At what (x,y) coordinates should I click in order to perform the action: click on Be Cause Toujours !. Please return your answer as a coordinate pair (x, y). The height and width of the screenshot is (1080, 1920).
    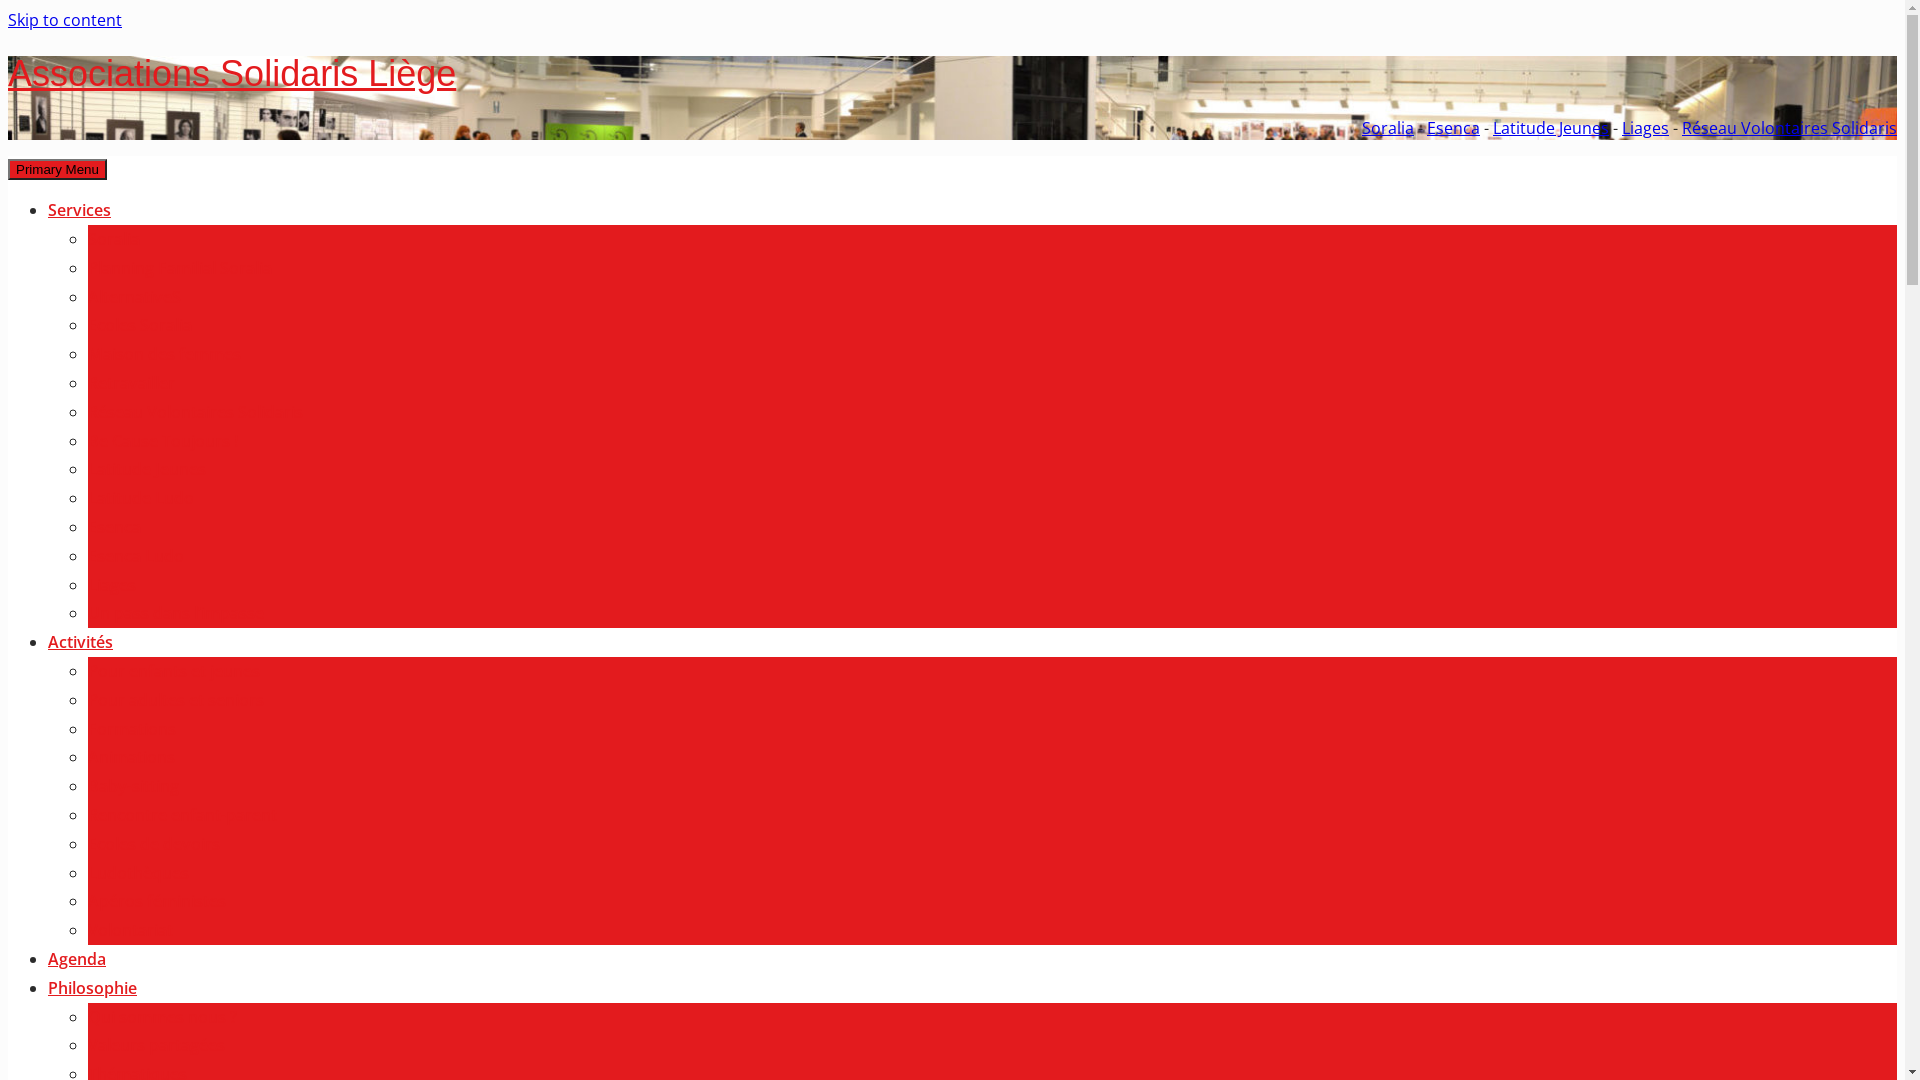
    Looking at the image, I should click on (163, 441).